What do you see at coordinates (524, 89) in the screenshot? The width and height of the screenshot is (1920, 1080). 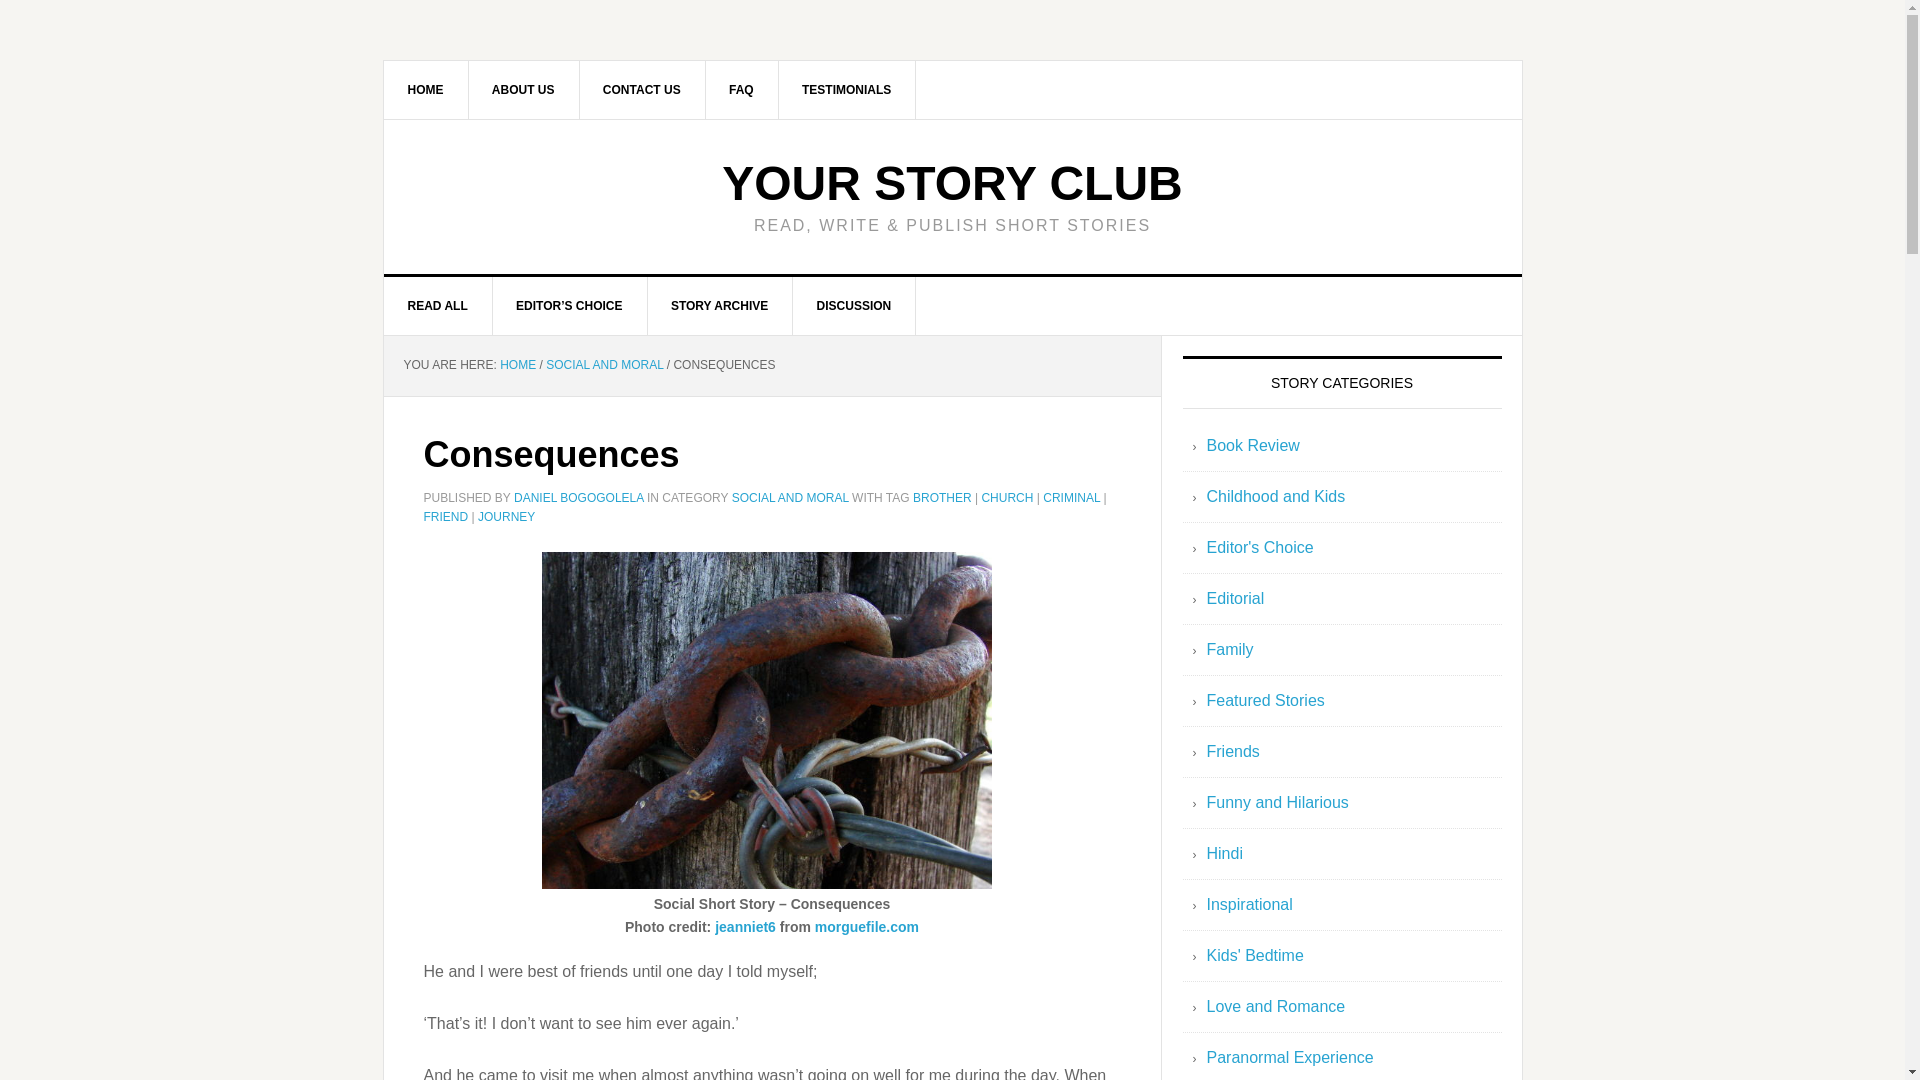 I see `Read about us` at bounding box center [524, 89].